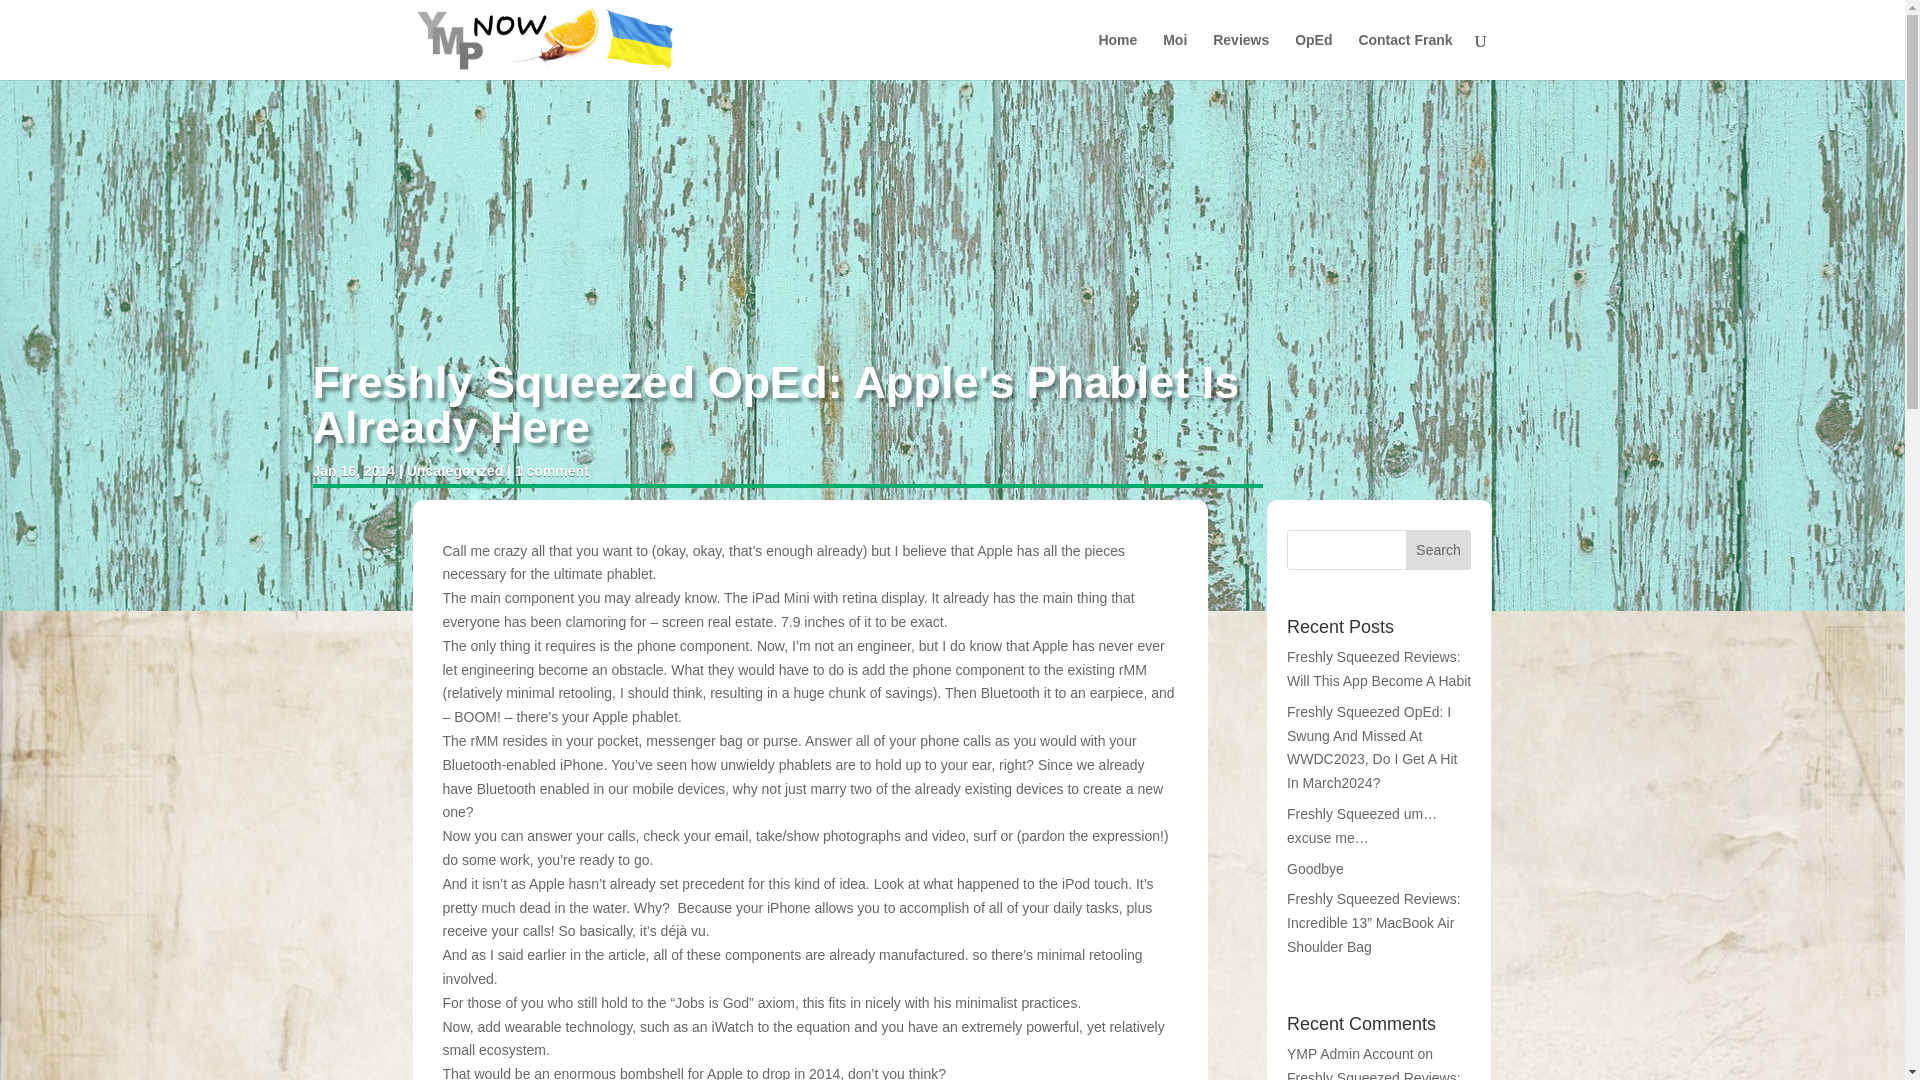  I want to click on Search, so click(1438, 550).